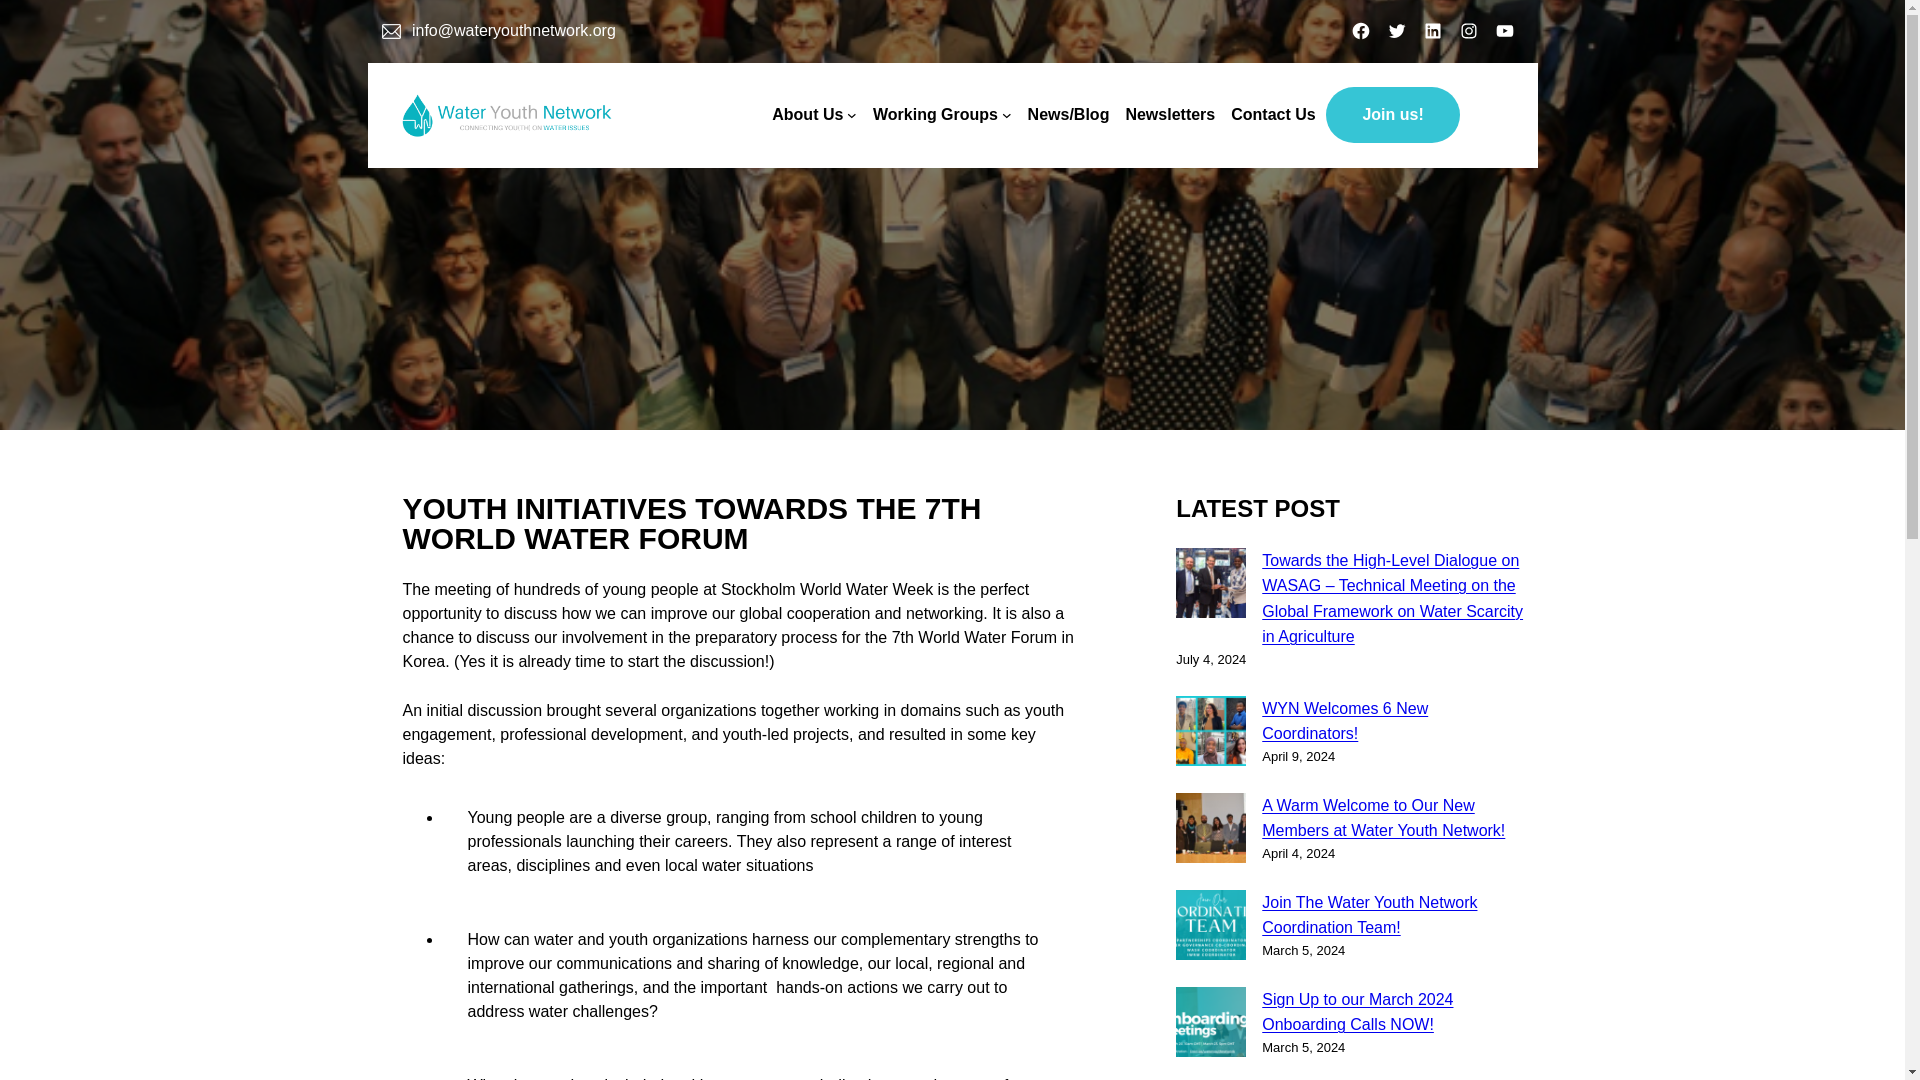 The width and height of the screenshot is (1920, 1080). I want to click on WYN Welcomes 6 New Coordinators!, so click(1344, 721).